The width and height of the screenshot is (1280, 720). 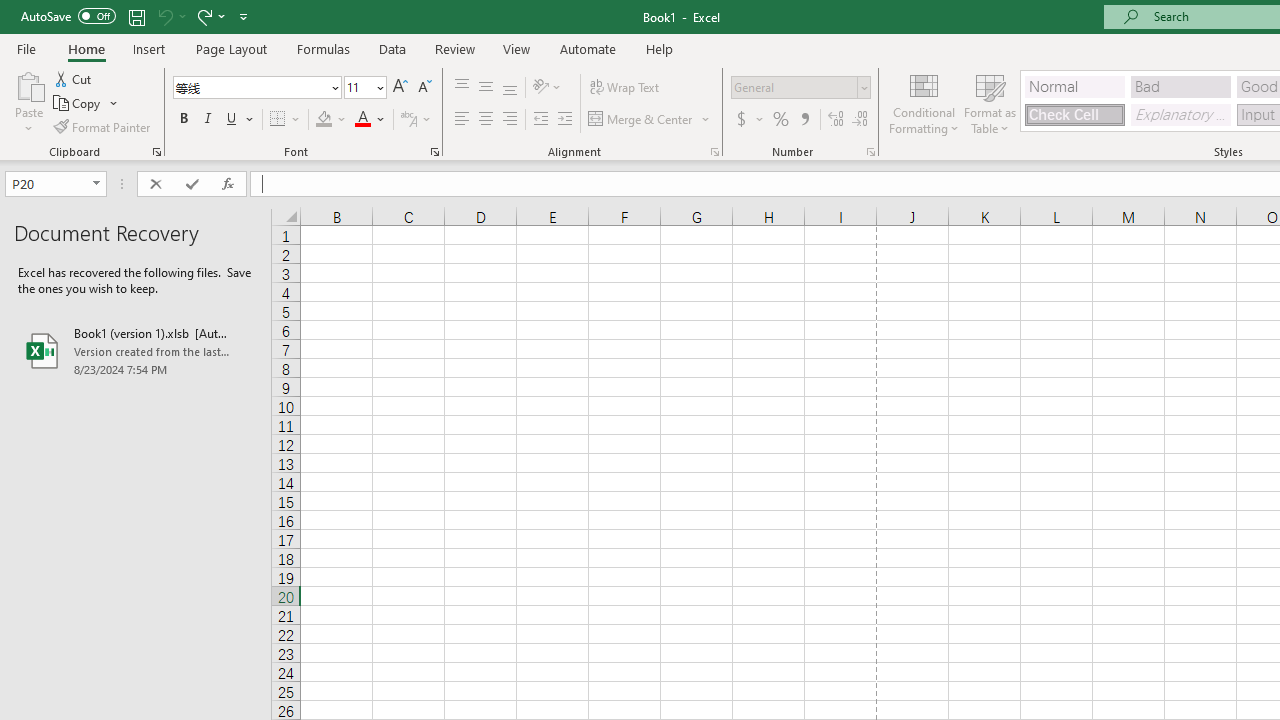 I want to click on Format as Table, so click(x=990, y=102).